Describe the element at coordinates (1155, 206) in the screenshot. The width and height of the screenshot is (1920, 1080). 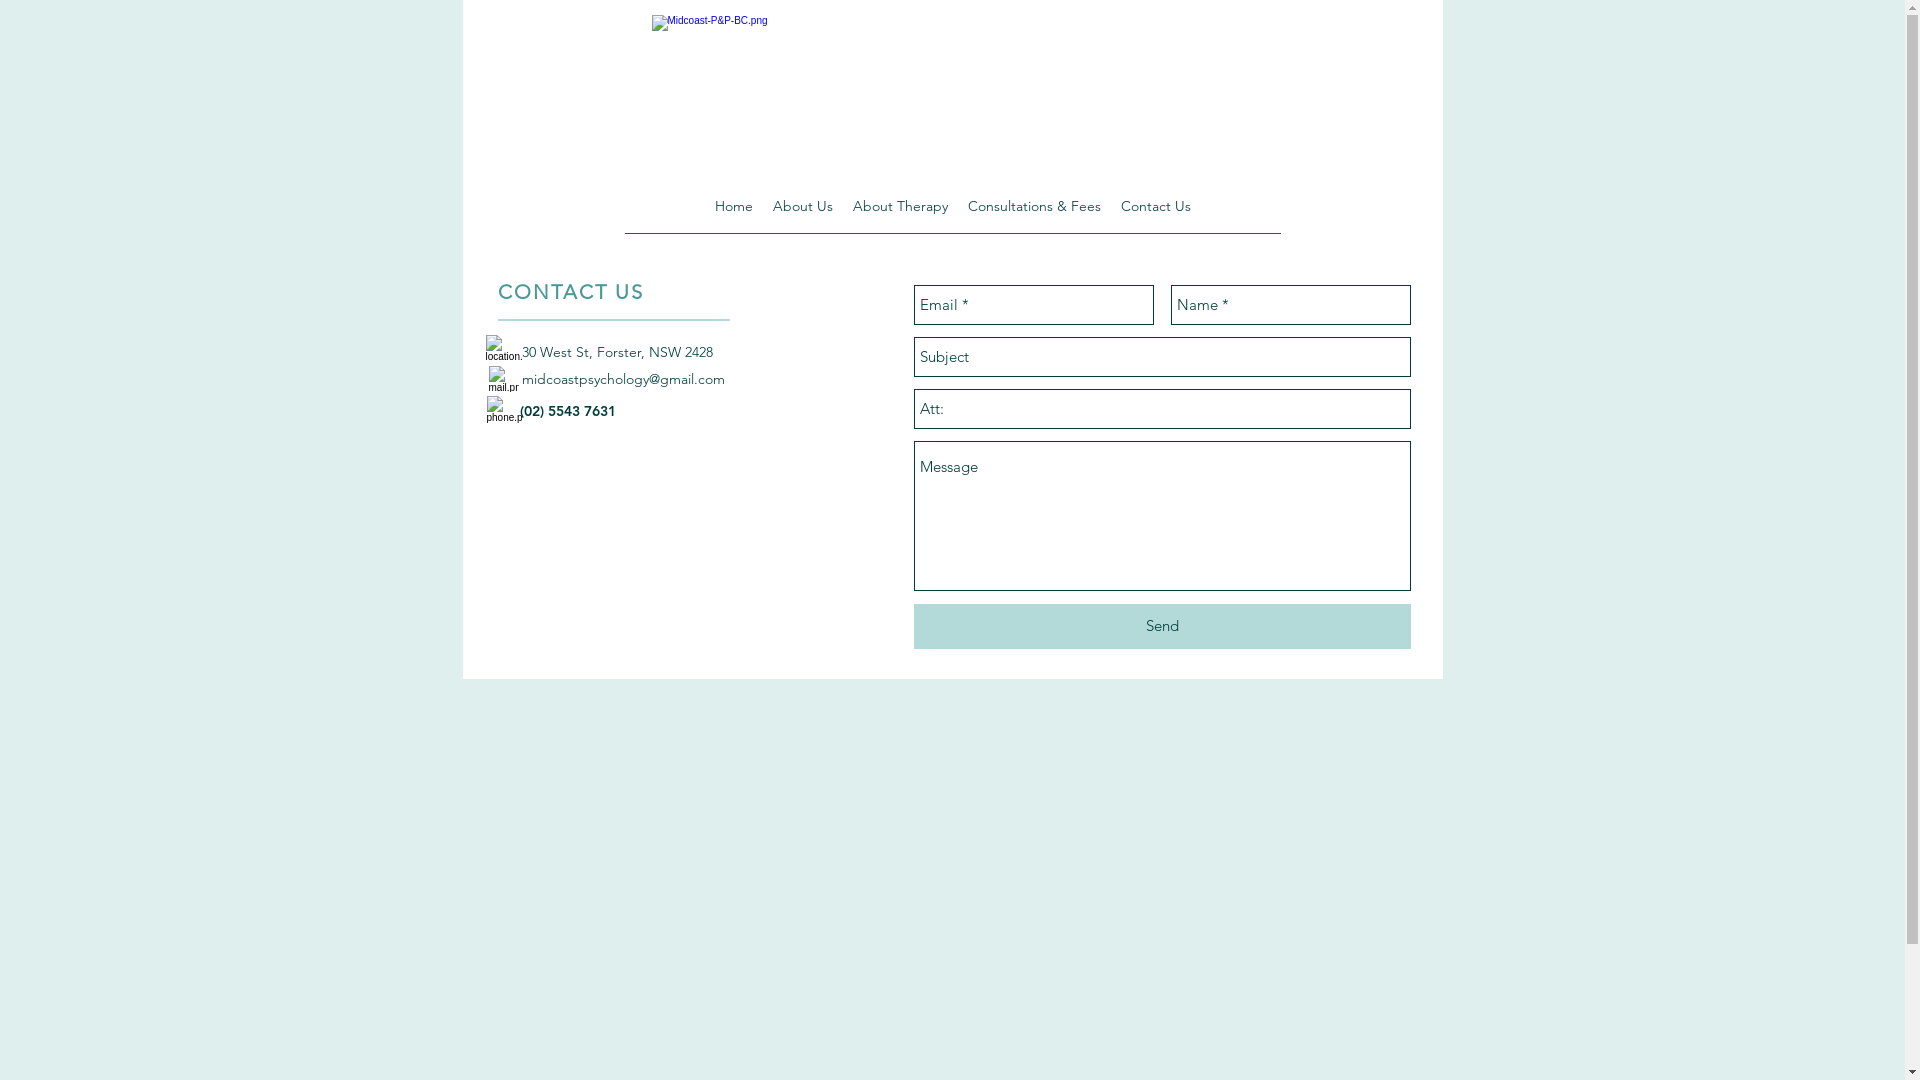
I see `Contact Us` at that location.